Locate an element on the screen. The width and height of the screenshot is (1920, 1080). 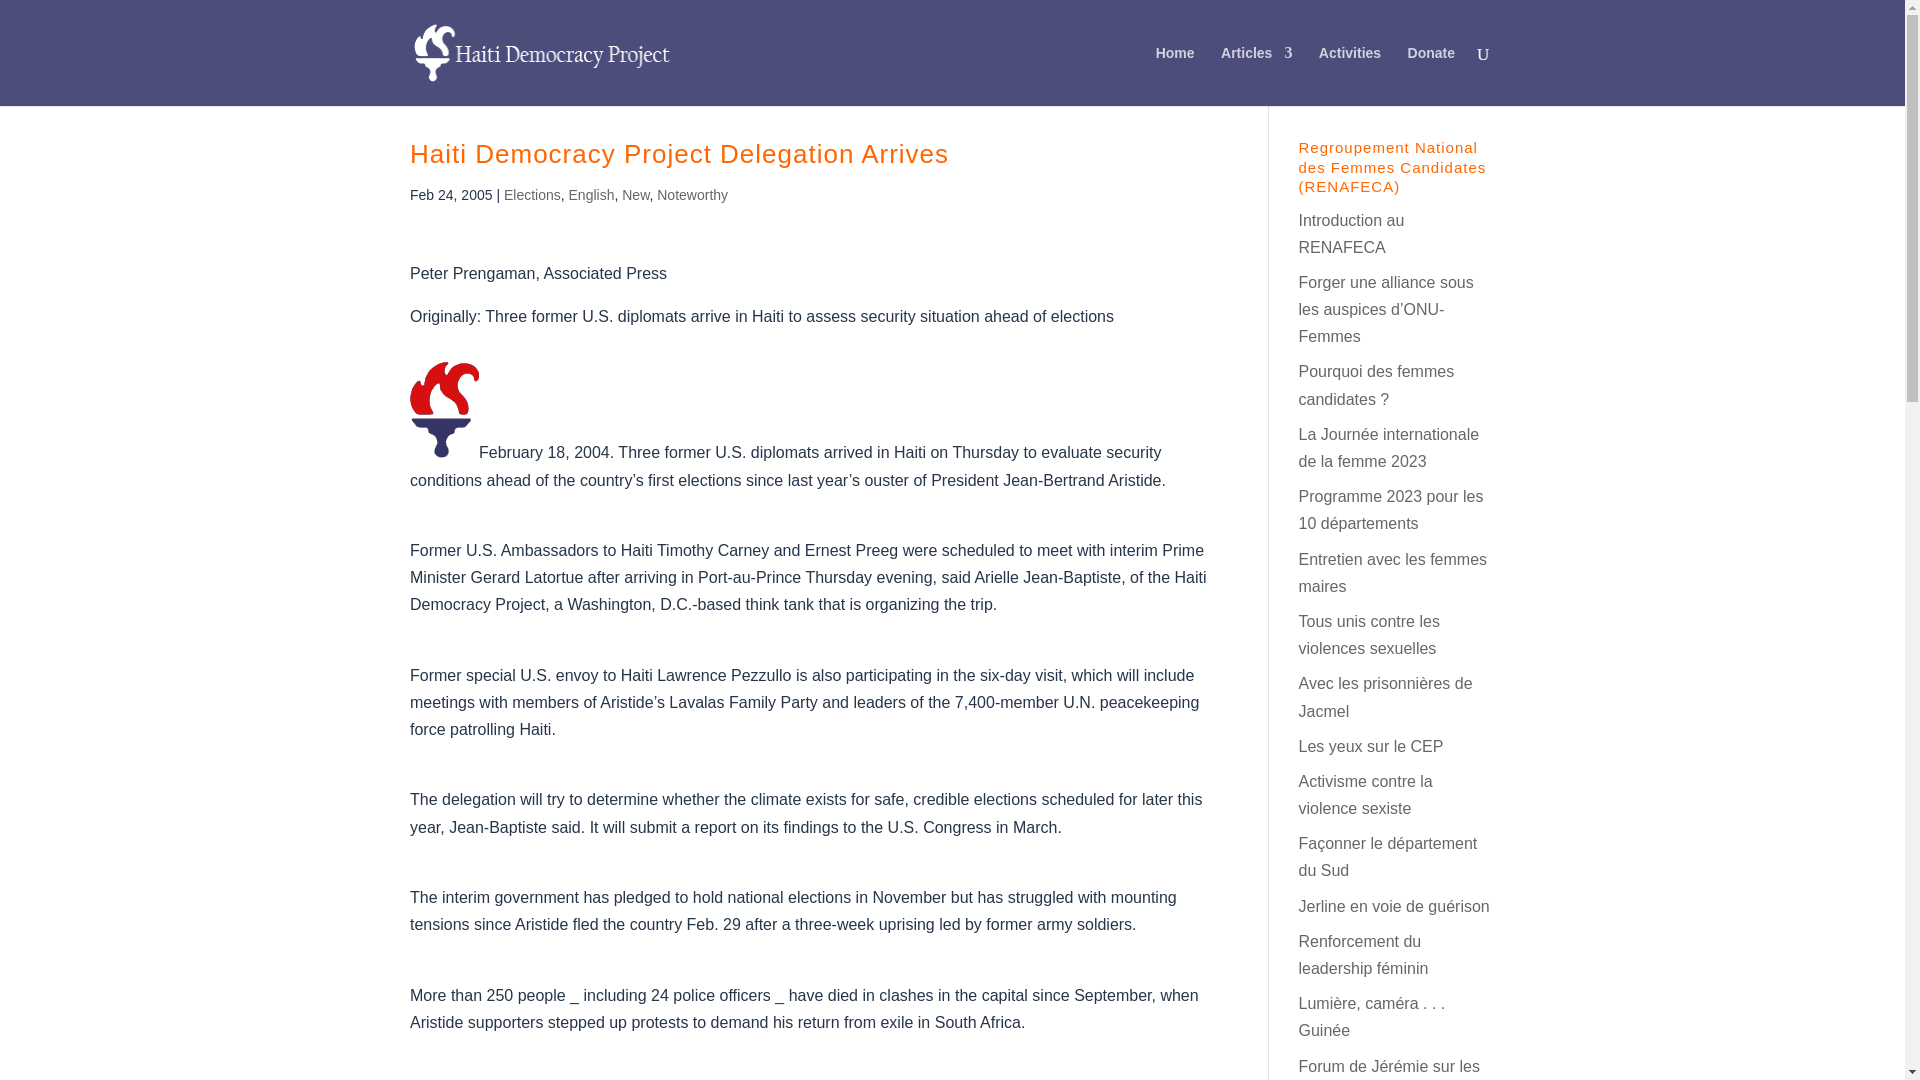
Activism Against Gender-Based Violence is located at coordinates (1364, 794).